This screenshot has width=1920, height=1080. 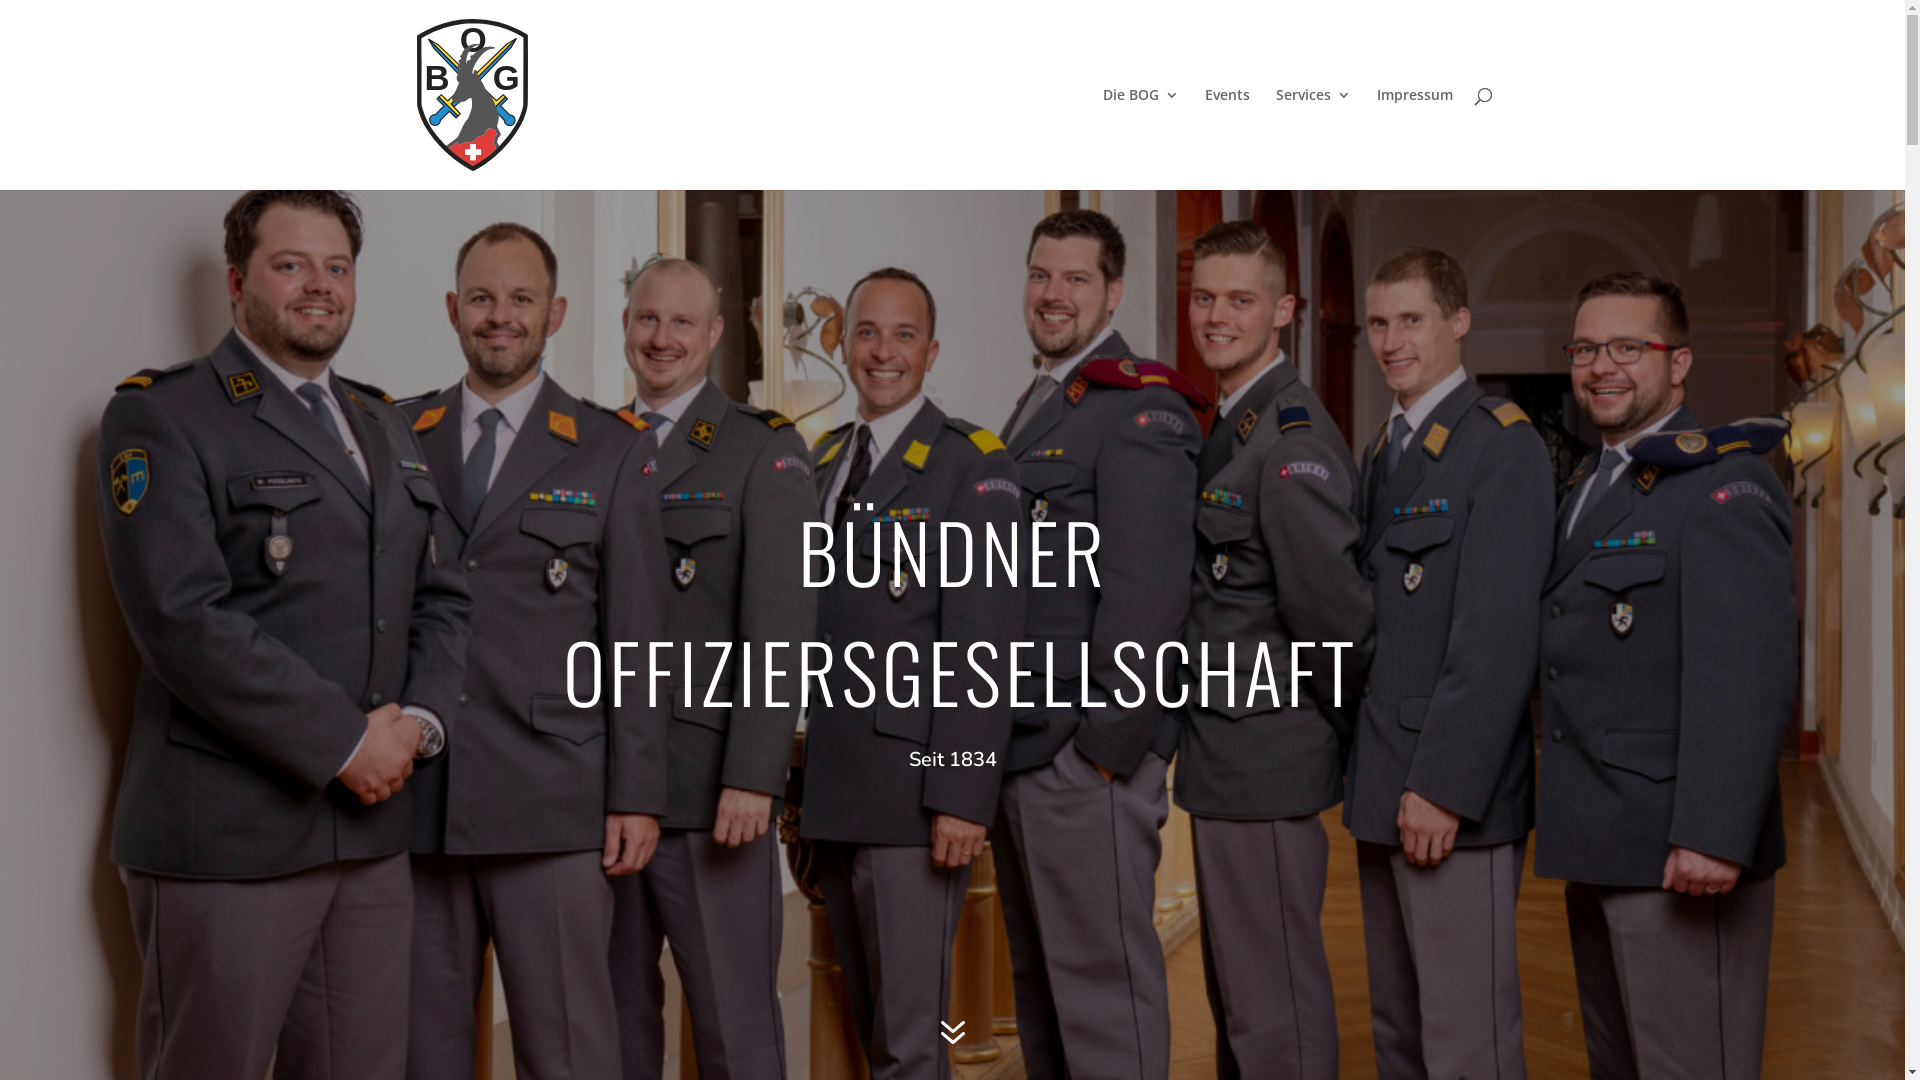 What do you see at coordinates (1226, 139) in the screenshot?
I see `Events` at bounding box center [1226, 139].